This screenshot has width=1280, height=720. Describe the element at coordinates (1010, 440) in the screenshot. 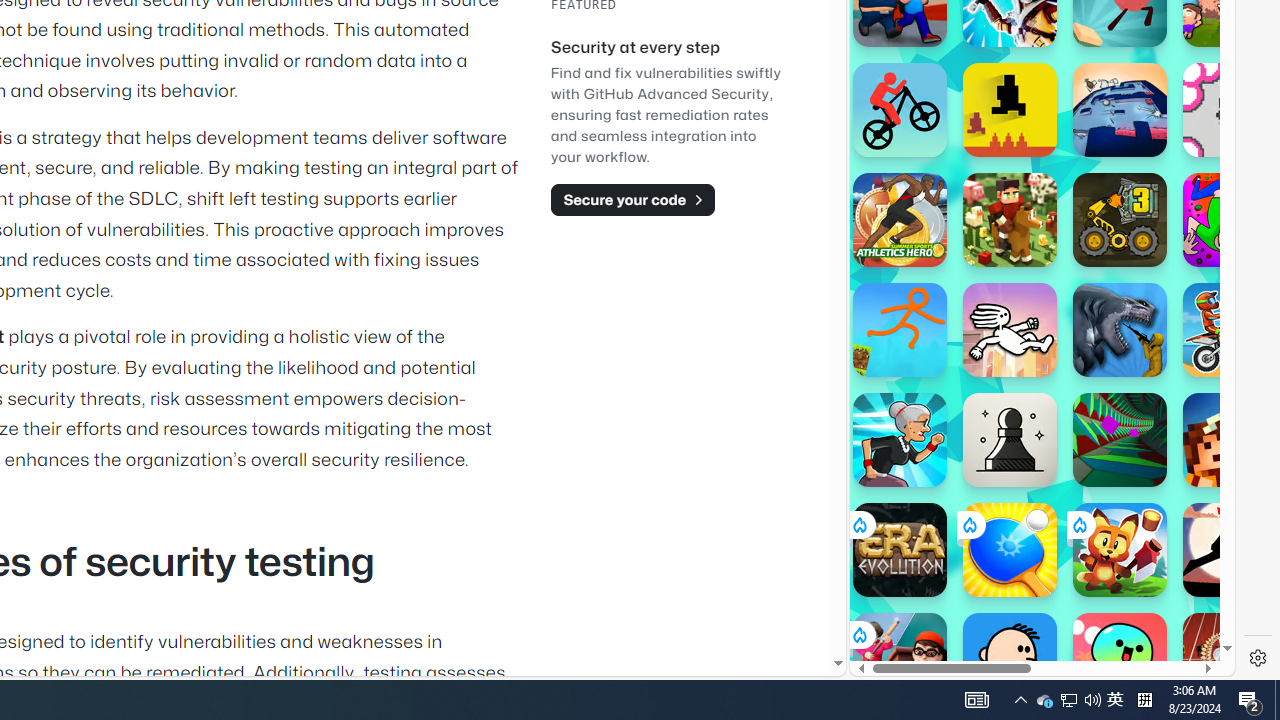

I see `Classic Chess` at that location.